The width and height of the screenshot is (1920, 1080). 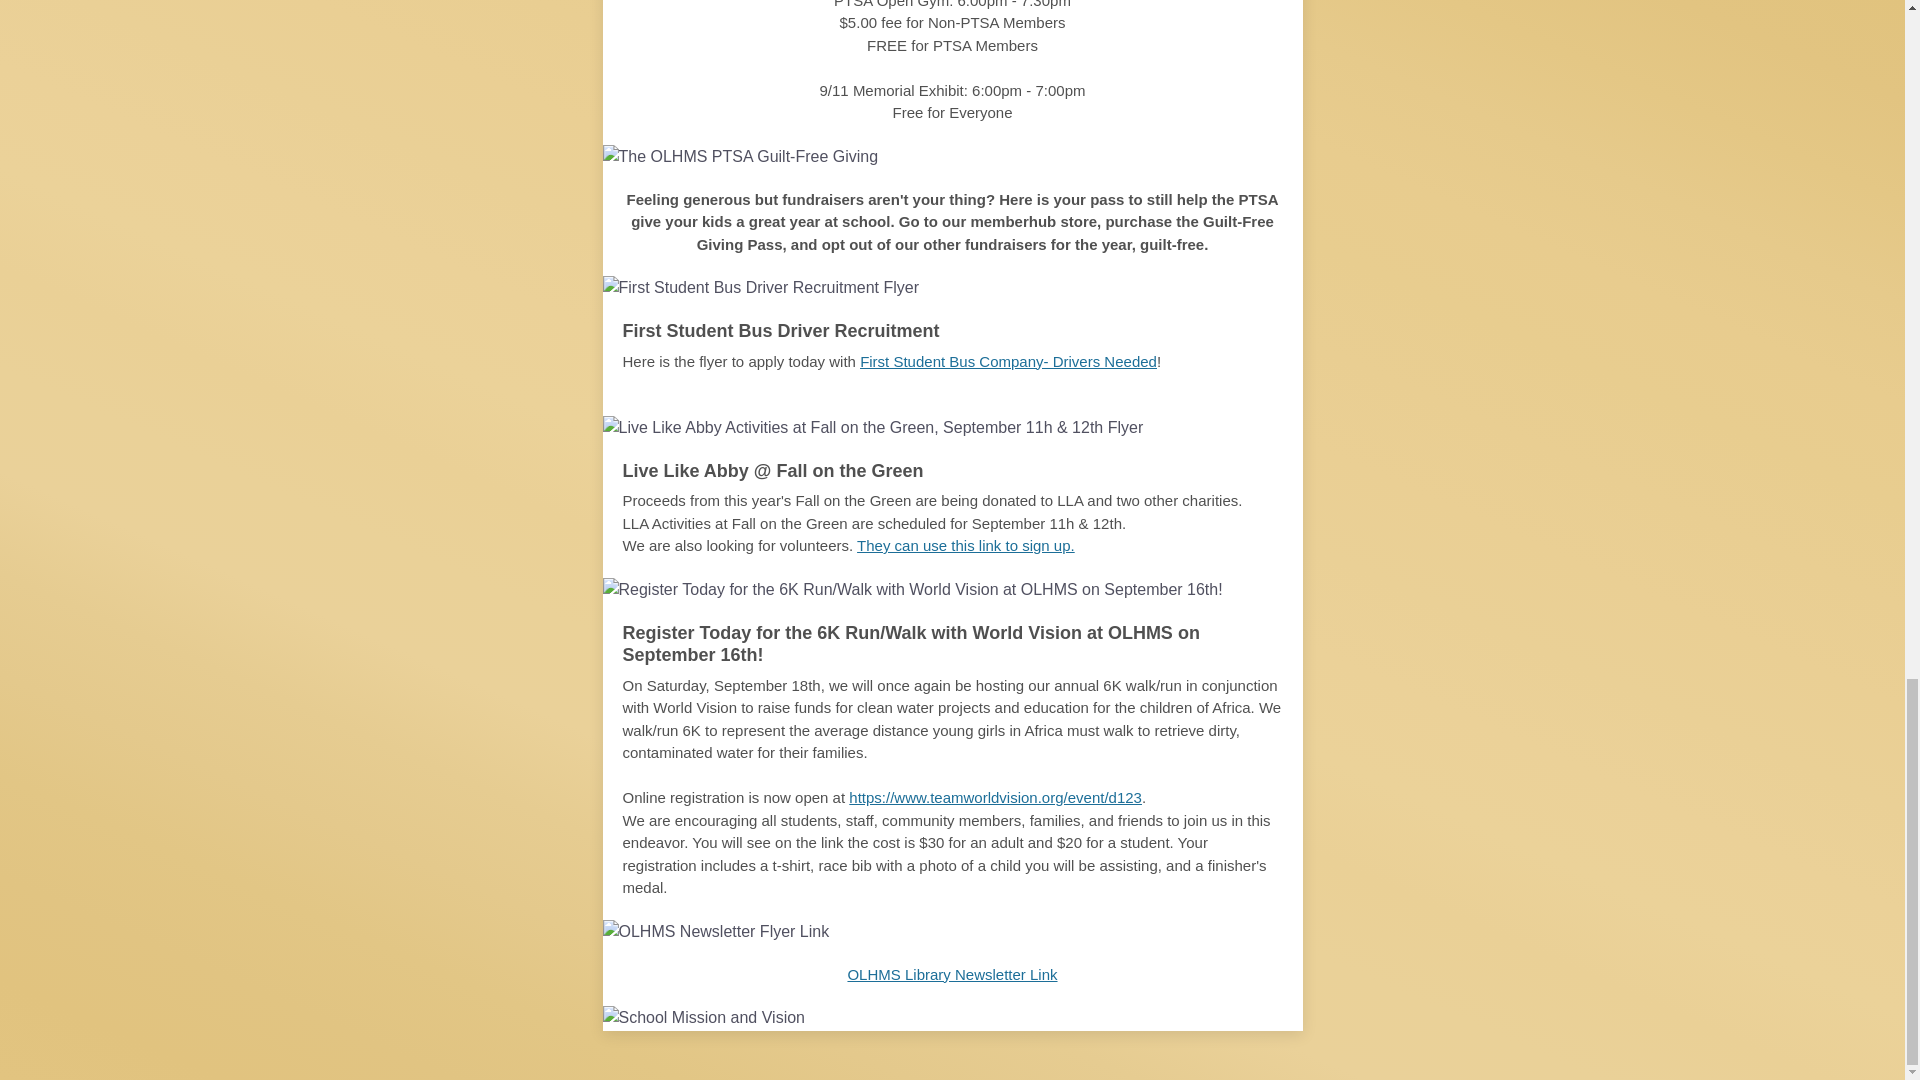 What do you see at coordinates (952, 156) in the screenshot?
I see `The OLHMS PTSA Guilt-Free Giving ` at bounding box center [952, 156].